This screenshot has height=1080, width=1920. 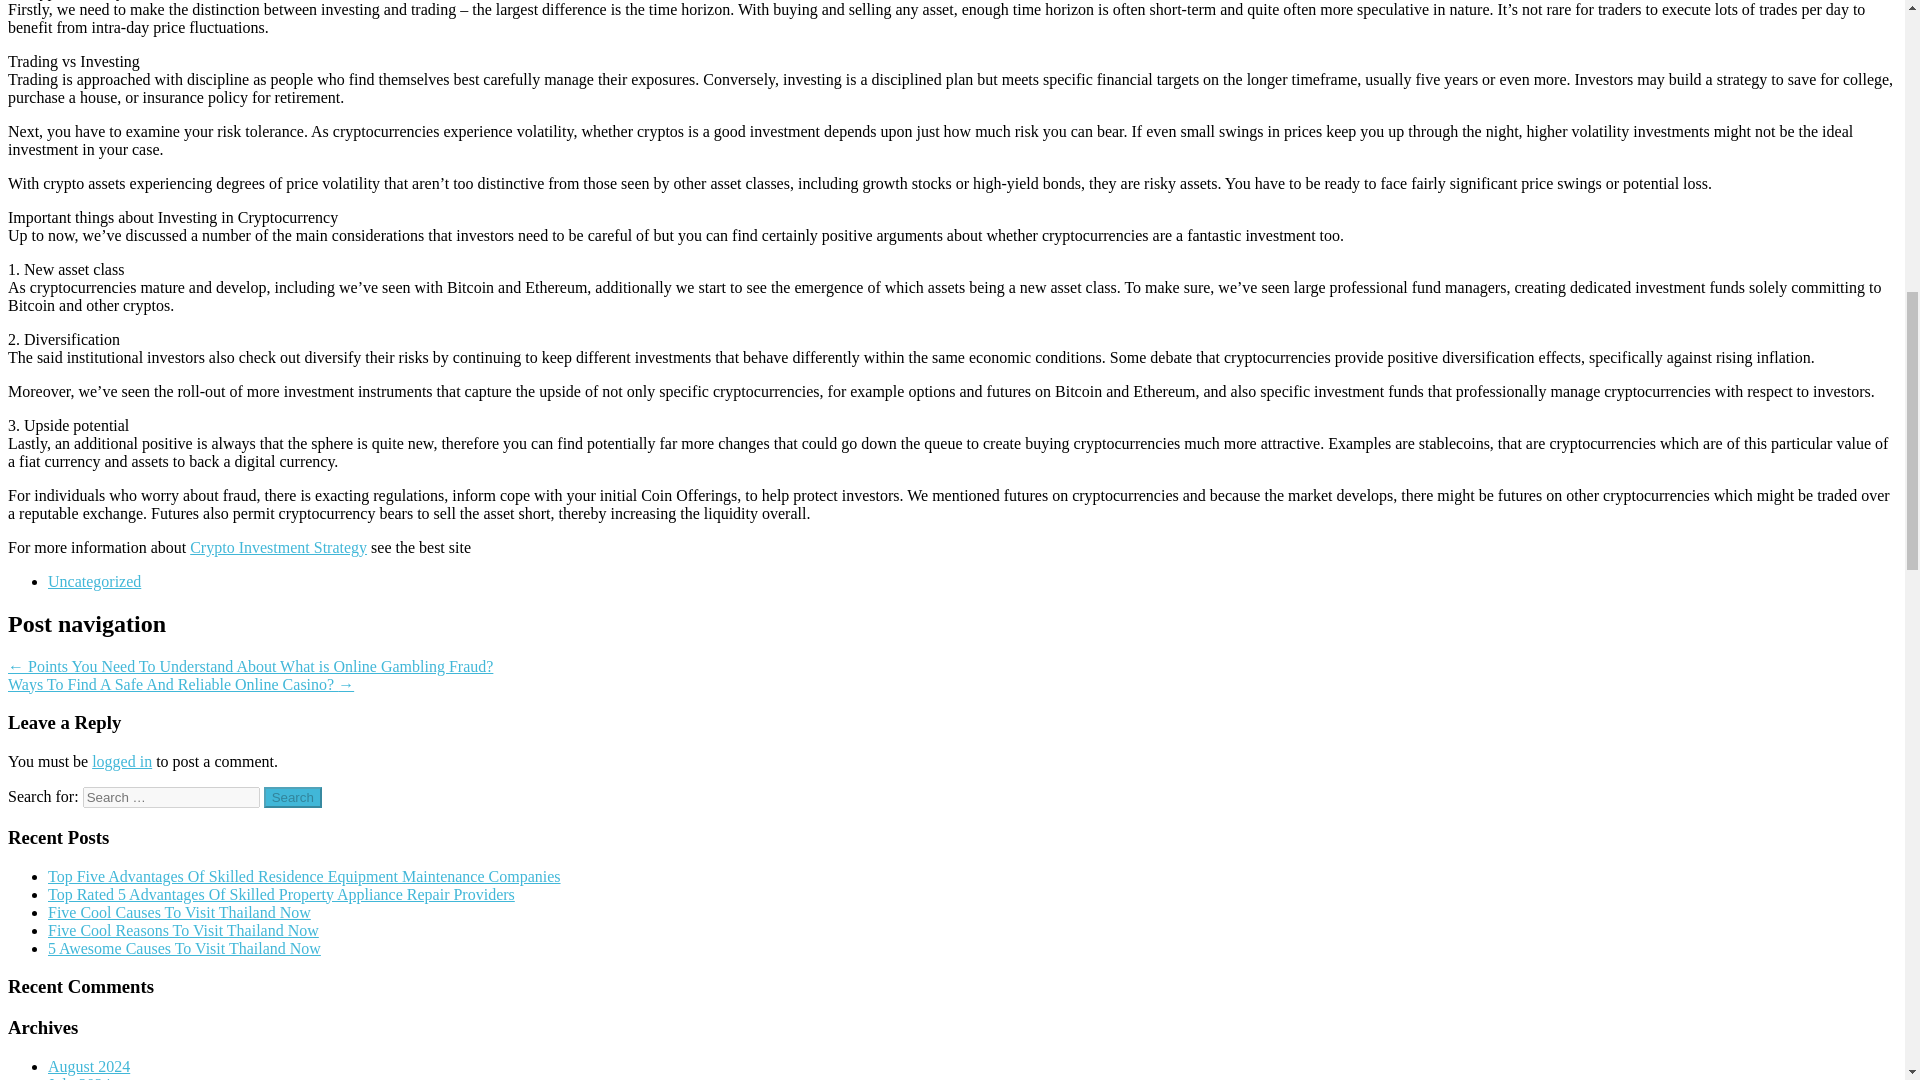 I want to click on Five Cool Reasons To Visit Thailand Now, so click(x=183, y=930).